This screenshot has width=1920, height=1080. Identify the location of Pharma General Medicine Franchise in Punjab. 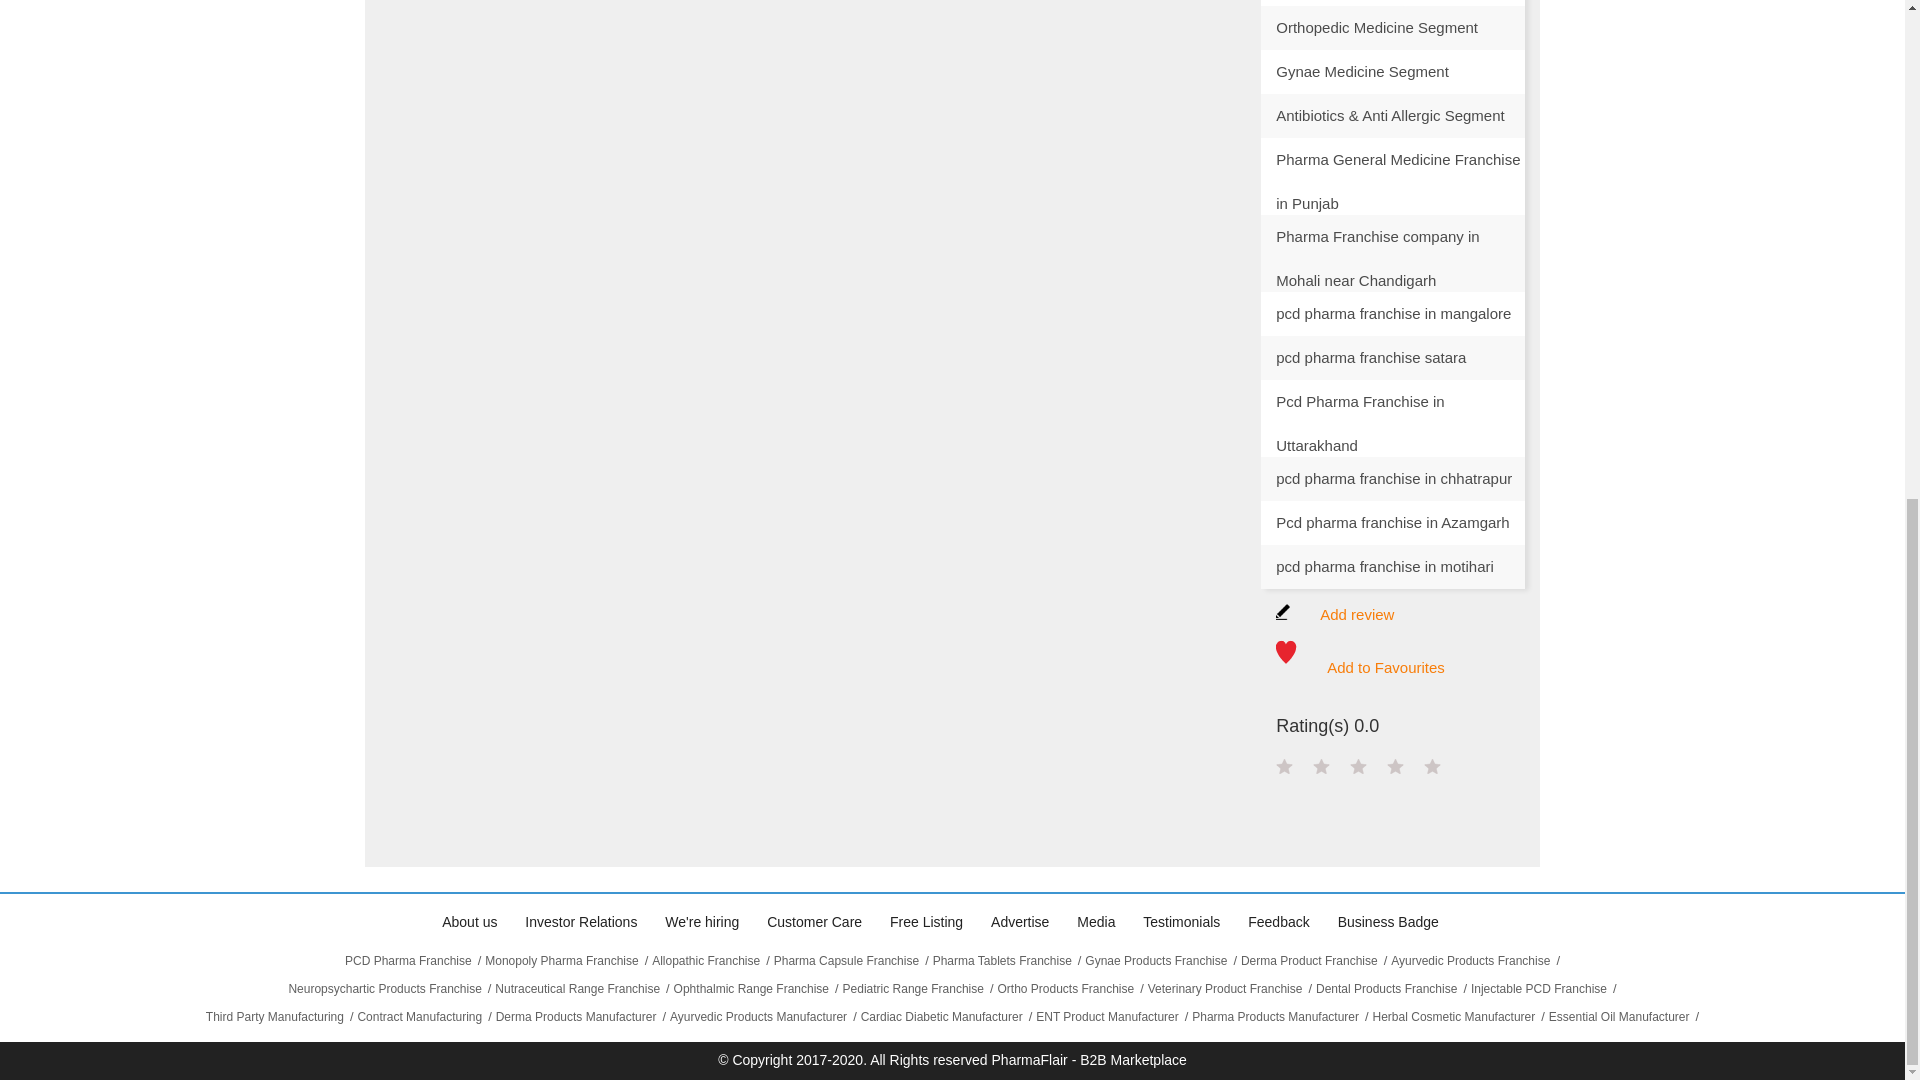
(1392, 160).